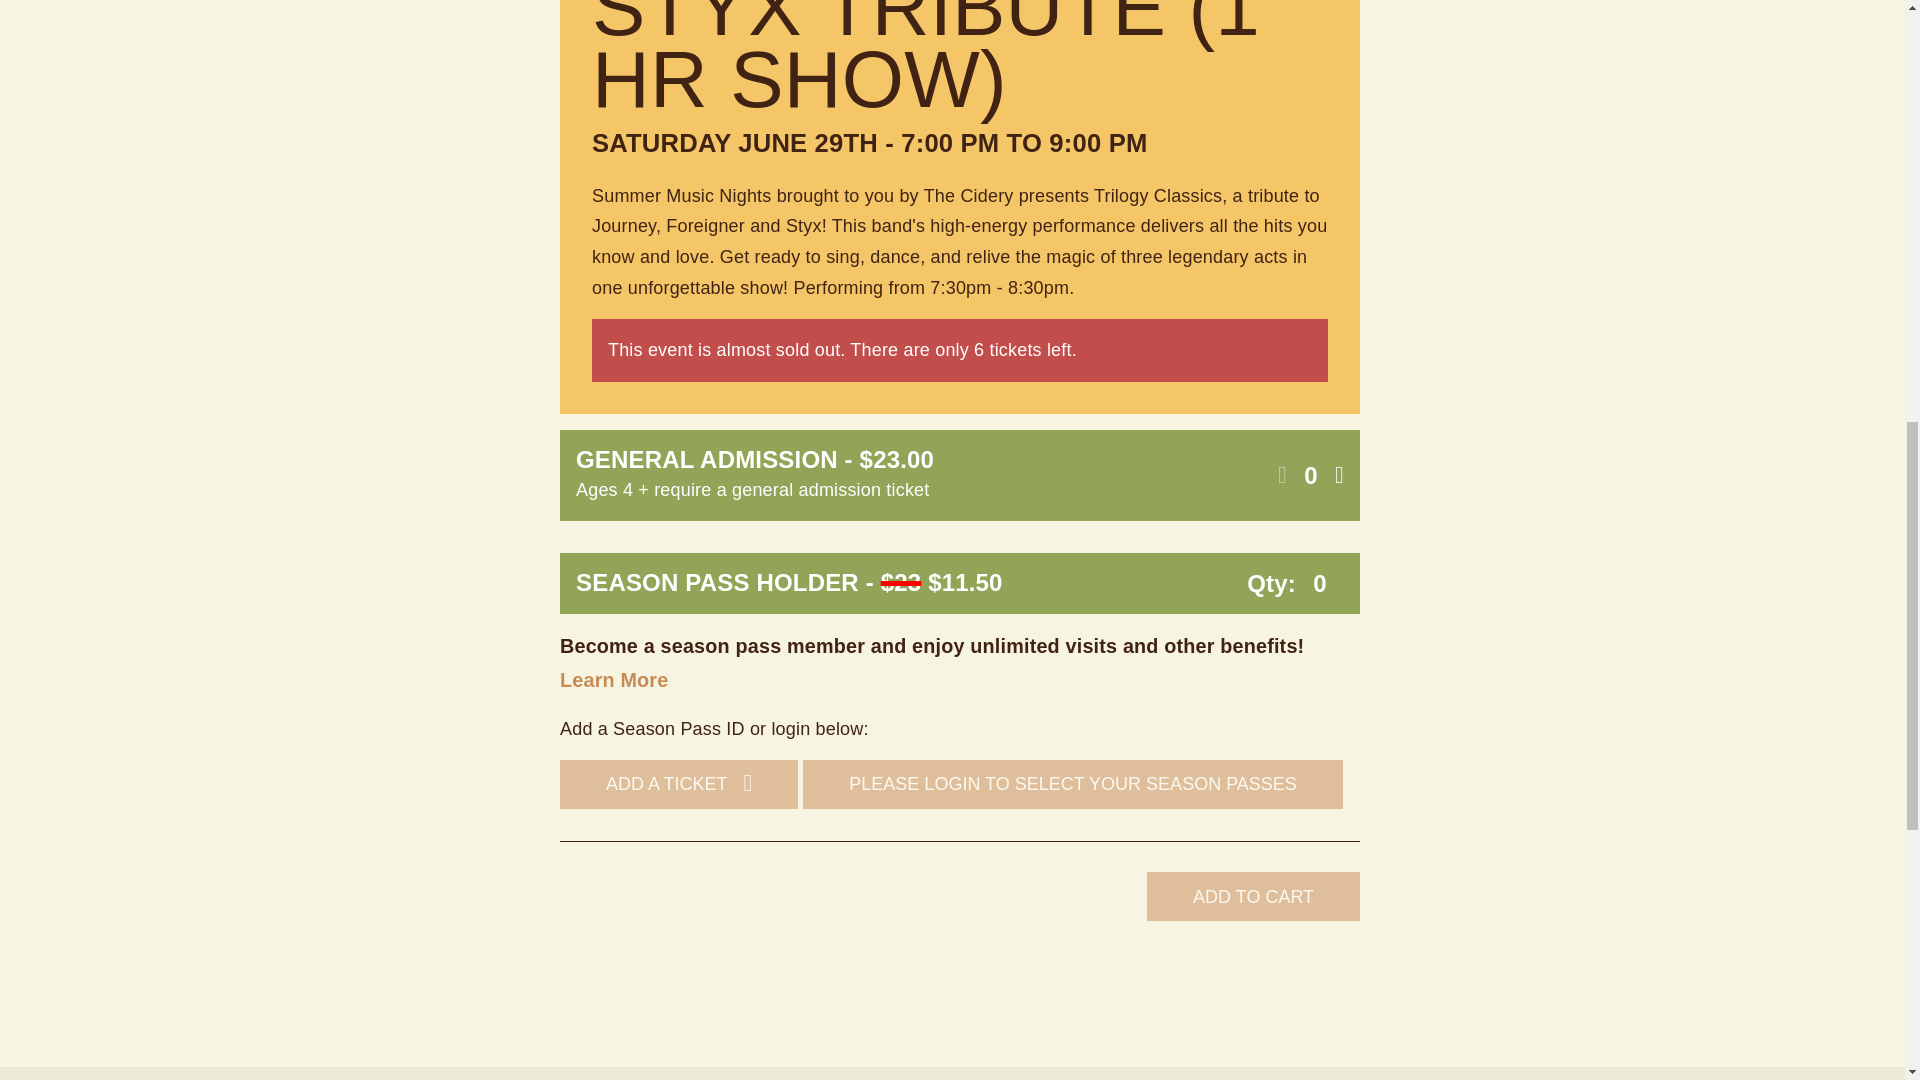  What do you see at coordinates (614, 680) in the screenshot?
I see `Learn More` at bounding box center [614, 680].